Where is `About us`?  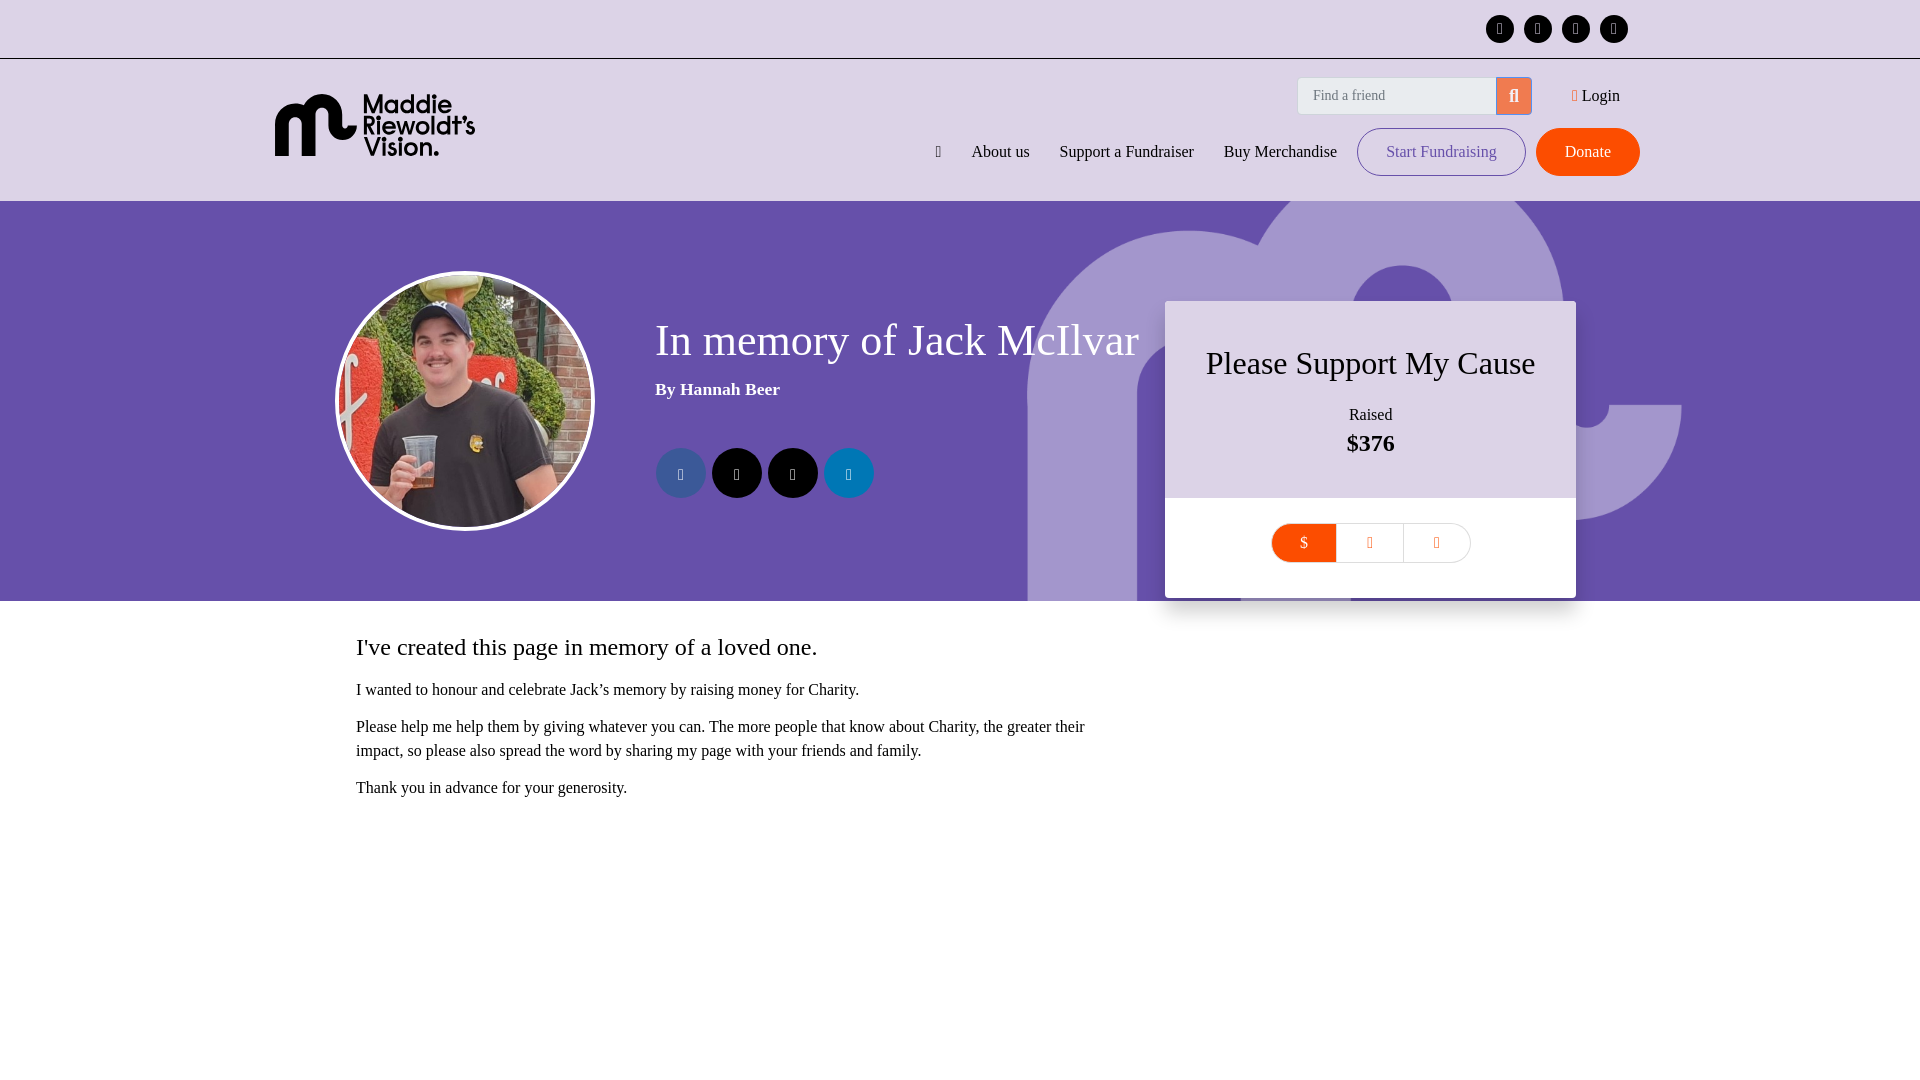
About us is located at coordinates (1000, 152).